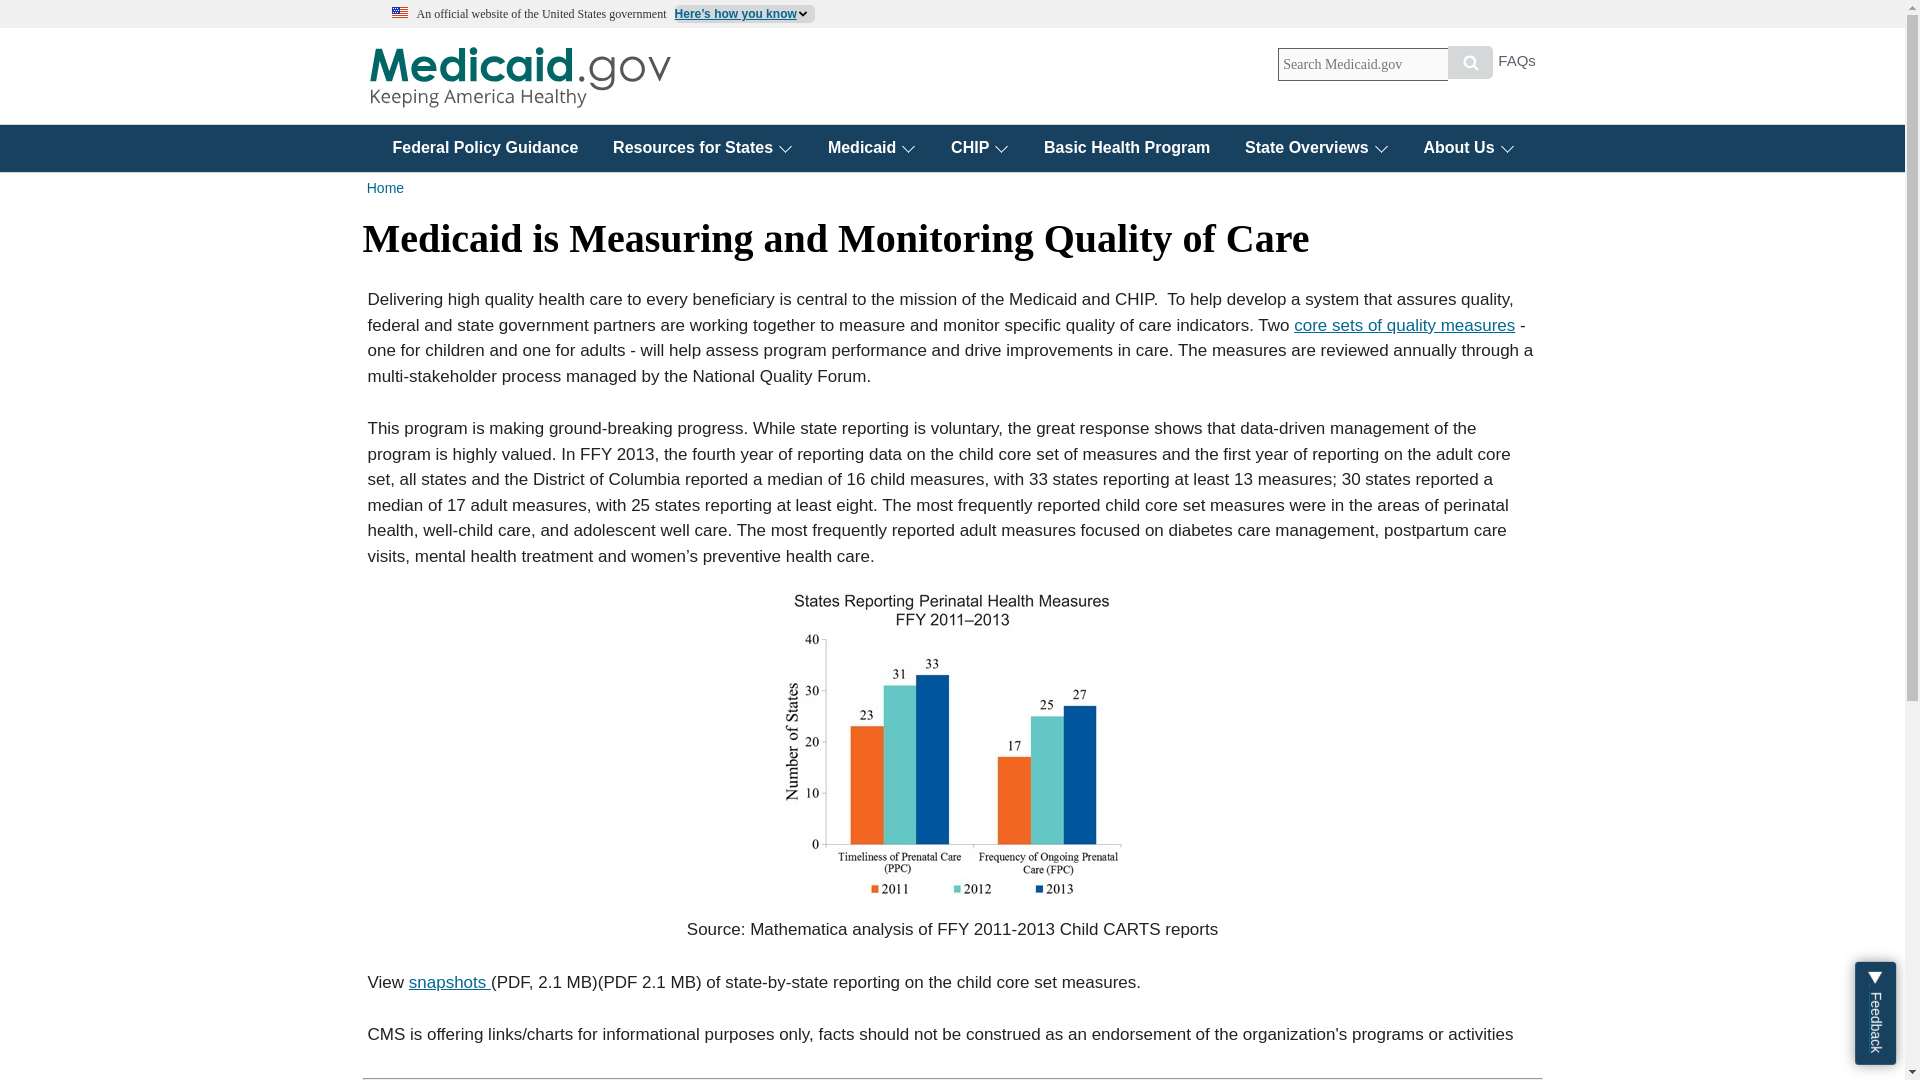  I want to click on Quality of Care Performance Measurement, so click(1404, 325).